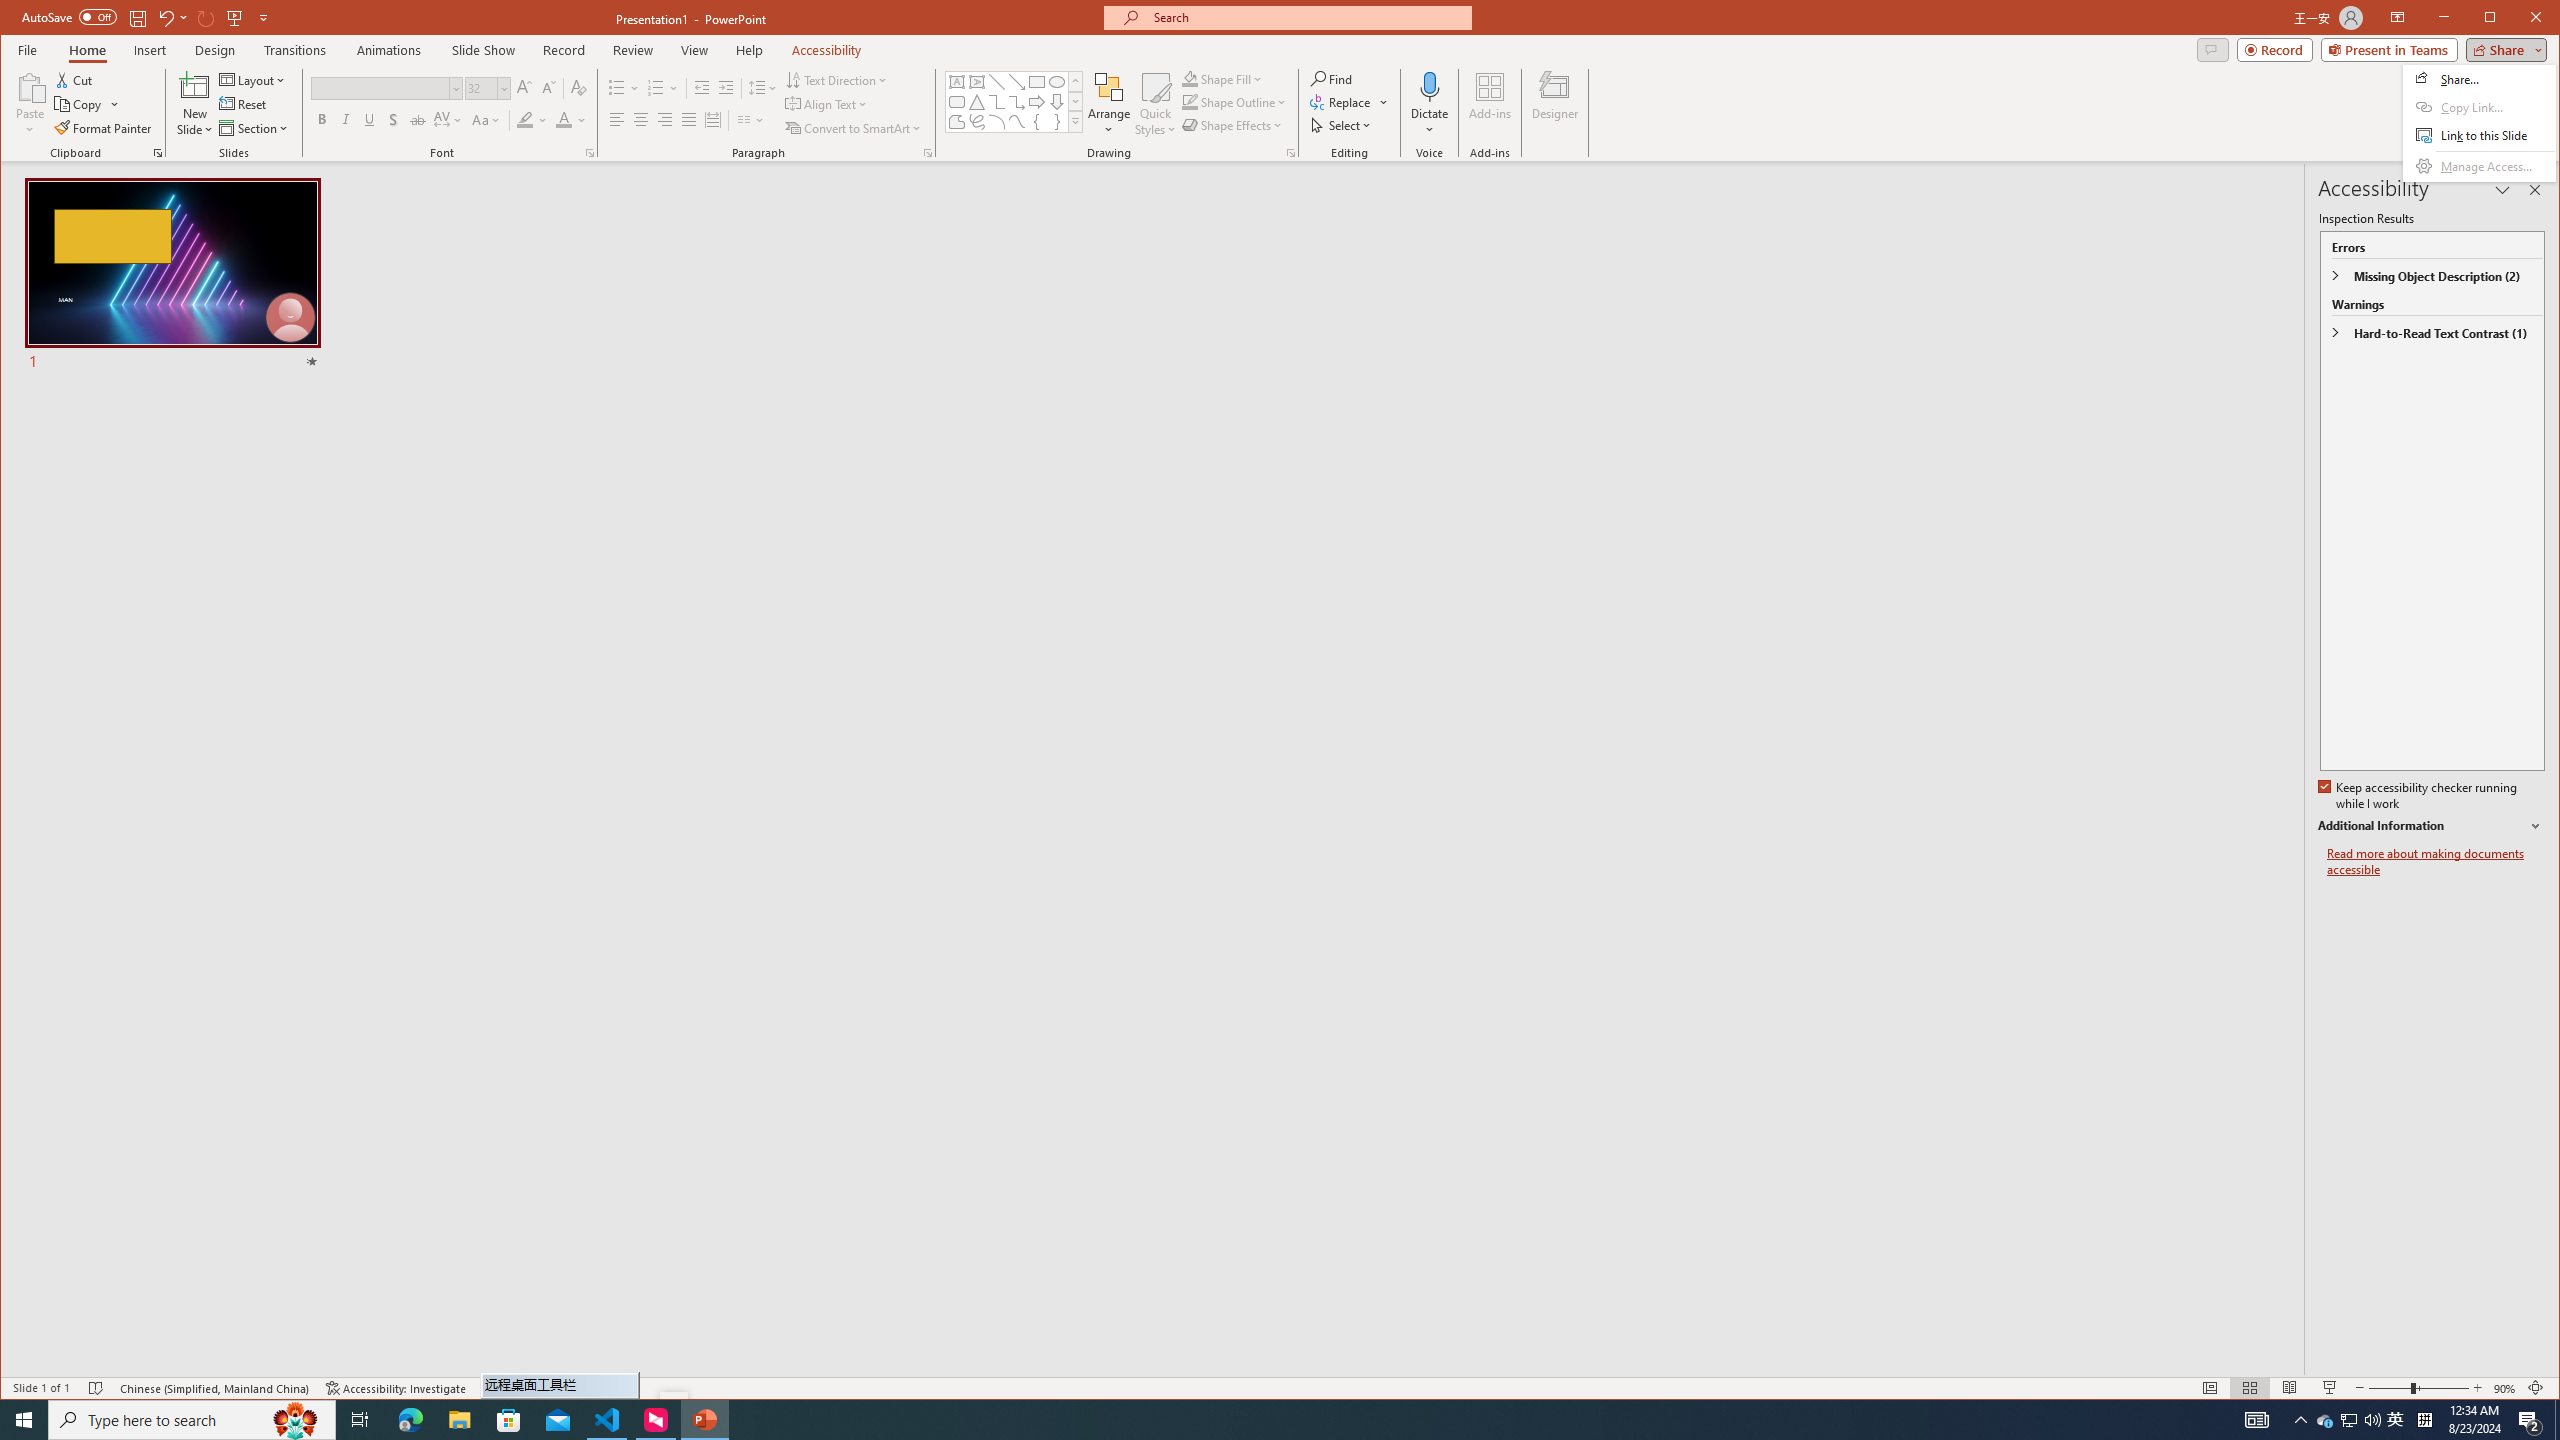 This screenshot has width=2560, height=1440. What do you see at coordinates (448, 120) in the screenshot?
I see `Character Spacing` at bounding box center [448, 120].